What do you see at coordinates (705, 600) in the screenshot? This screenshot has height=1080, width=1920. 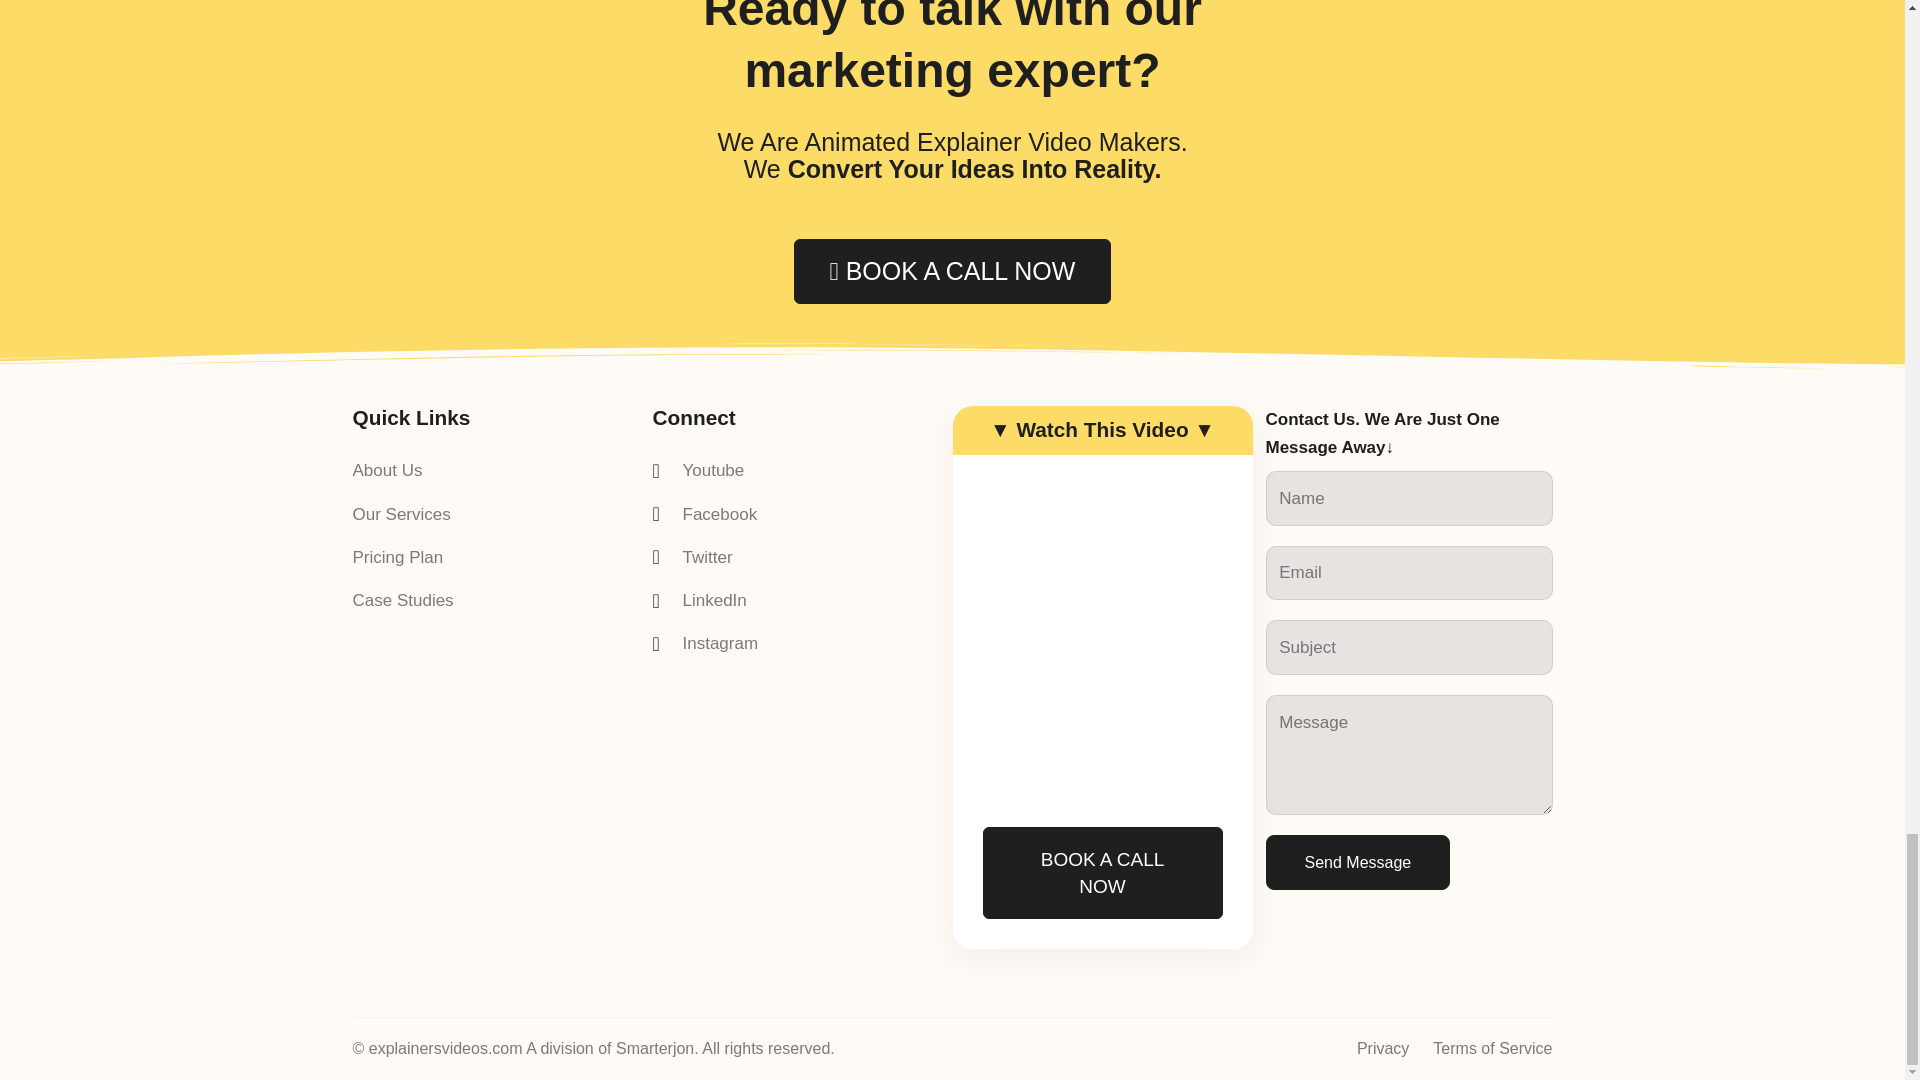 I see `LinkedIn` at bounding box center [705, 600].